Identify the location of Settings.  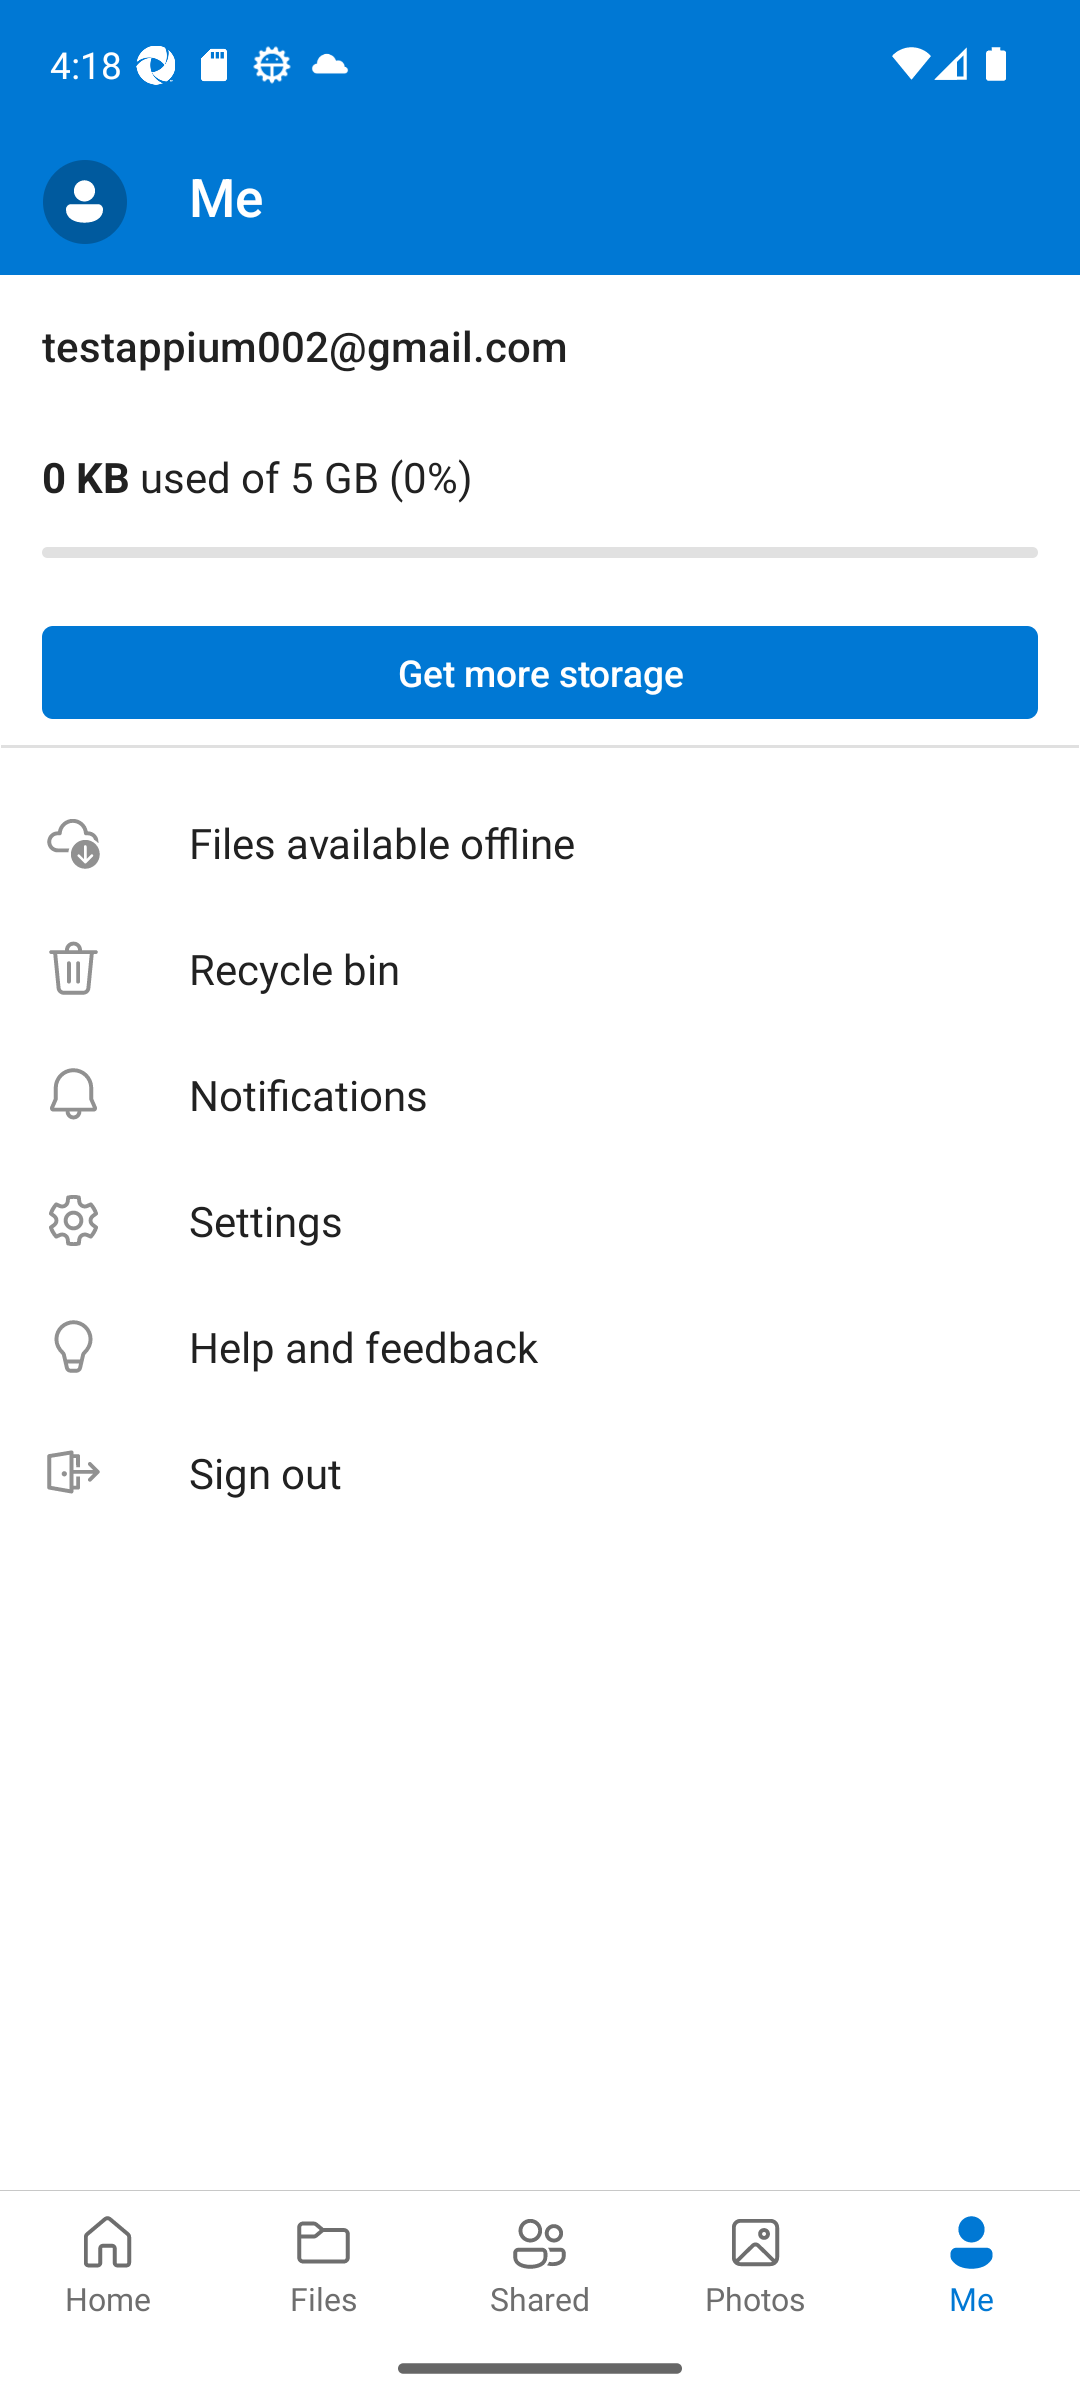
(540, 1220).